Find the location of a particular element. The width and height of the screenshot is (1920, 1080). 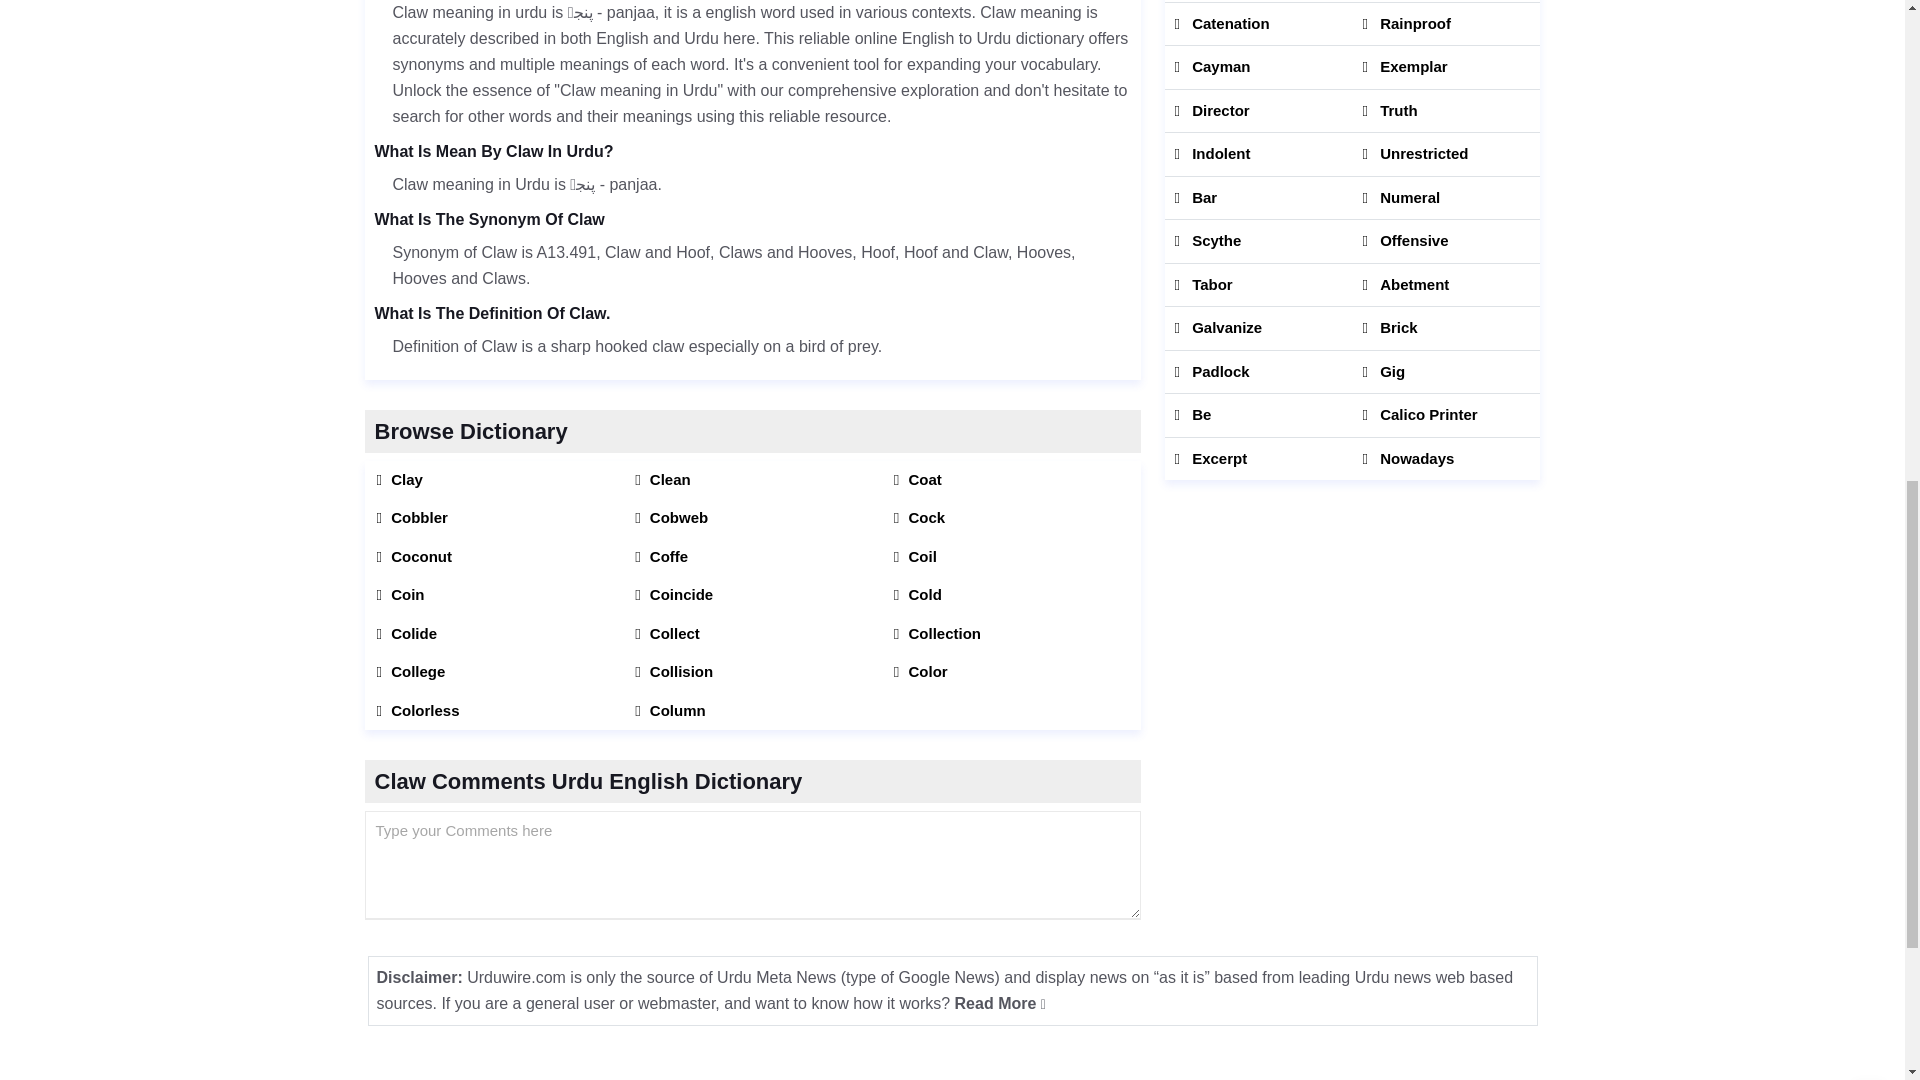

Clean is located at coordinates (752, 479).